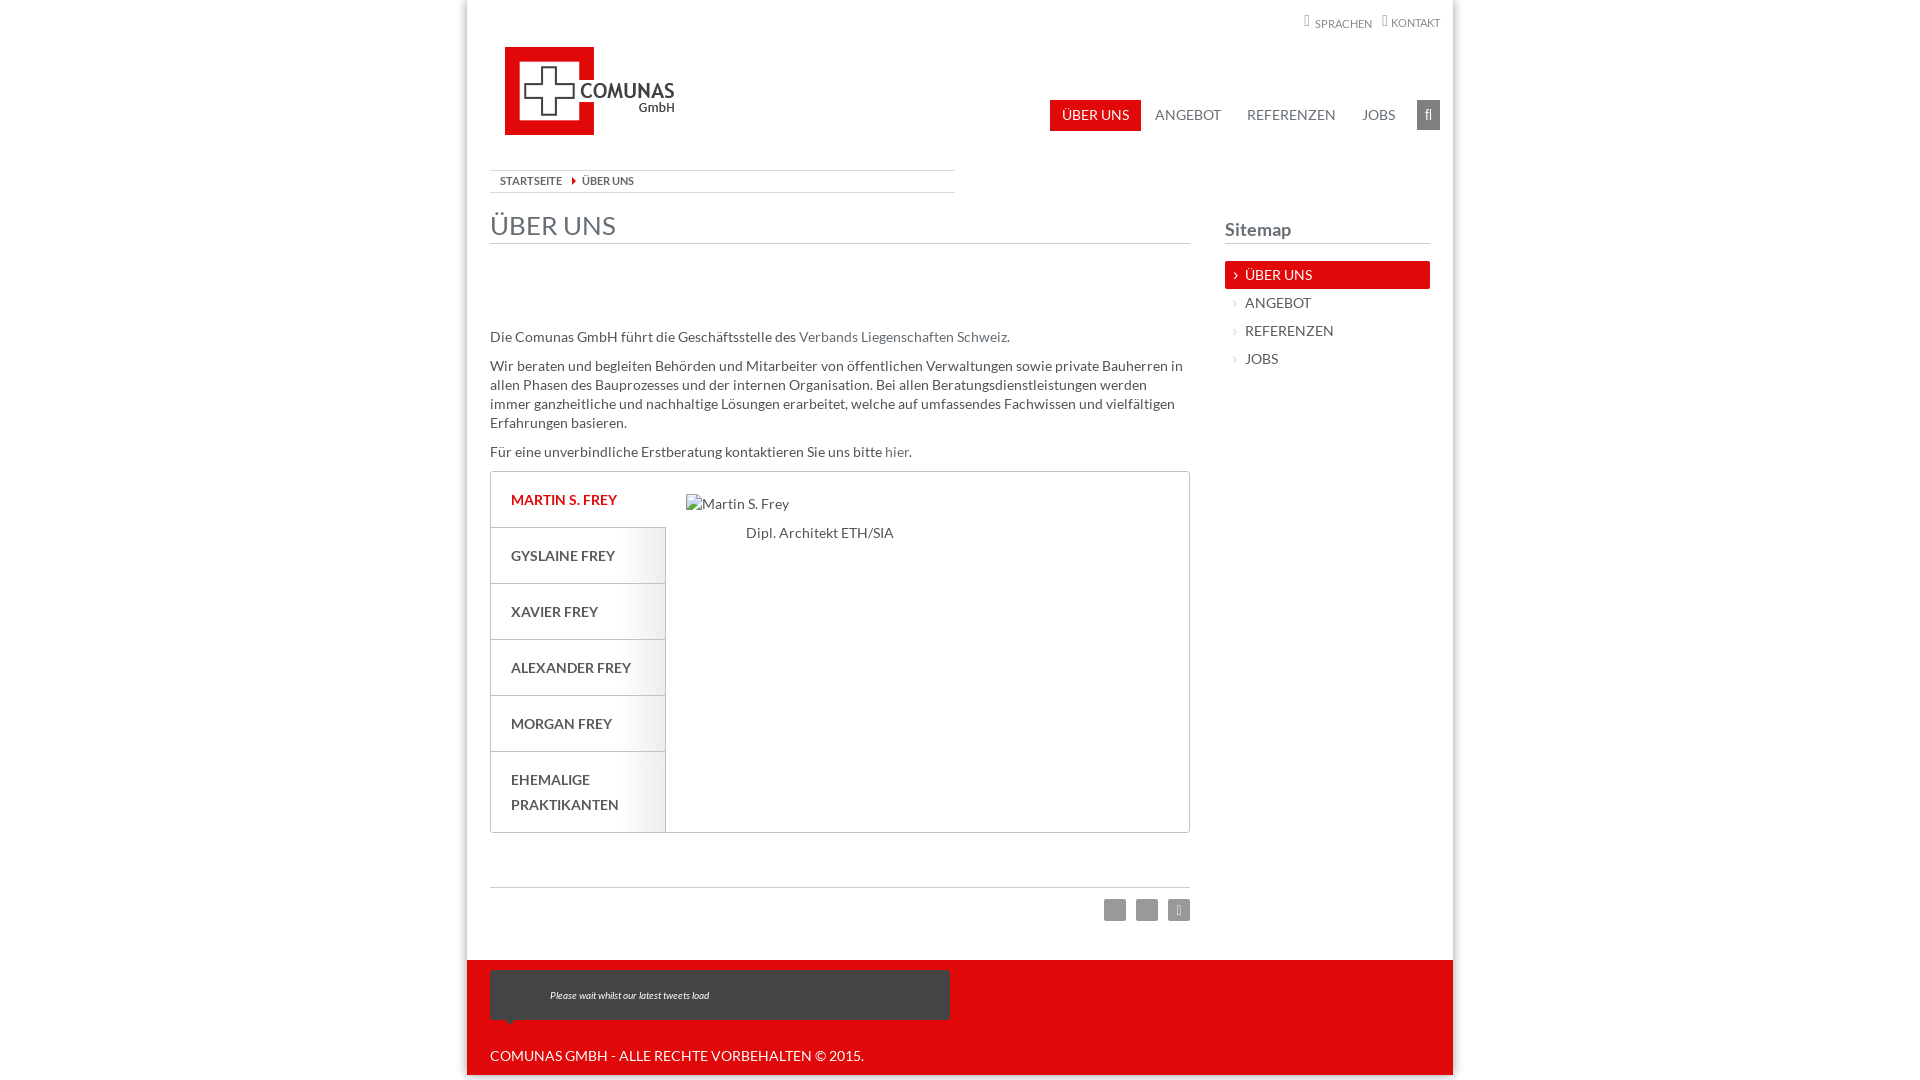  I want to click on E-Mail, so click(1147, 910).